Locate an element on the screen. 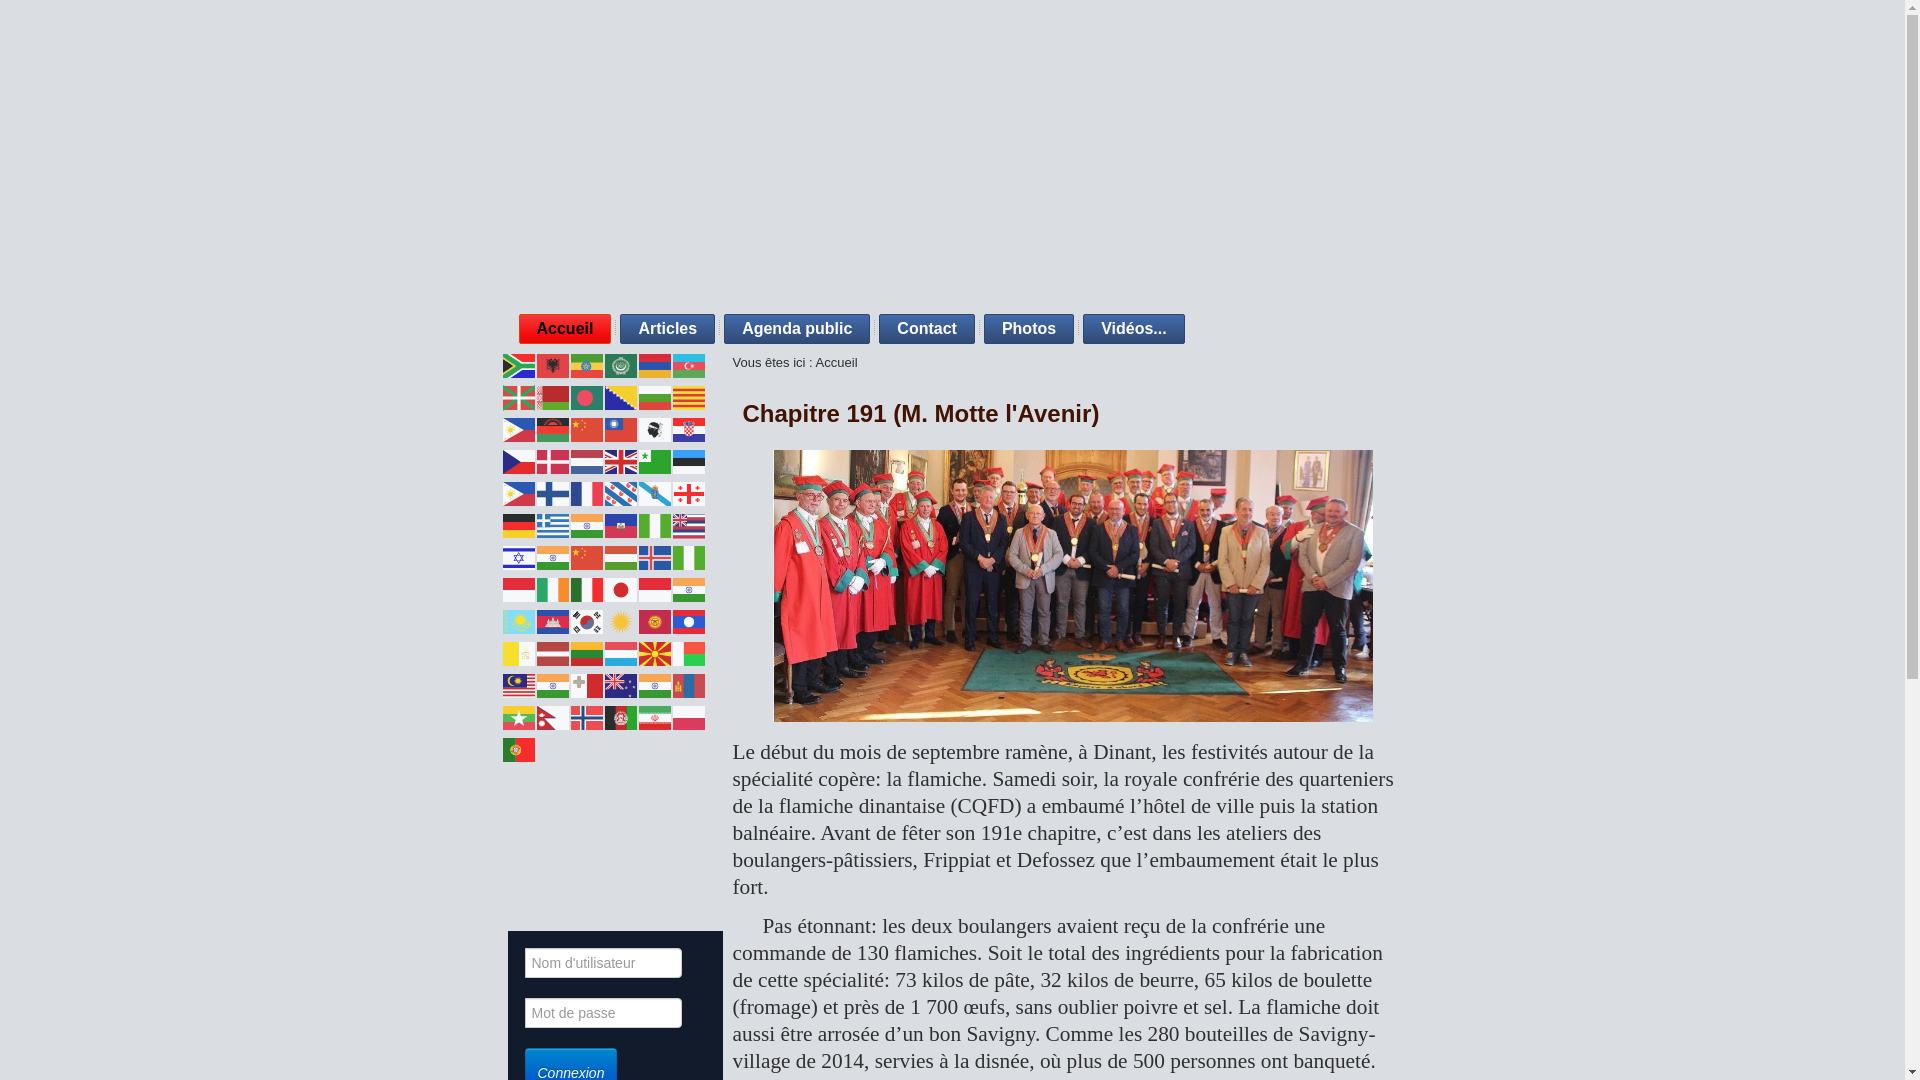 This screenshot has width=1920, height=1080. Lithuanian is located at coordinates (587, 652).